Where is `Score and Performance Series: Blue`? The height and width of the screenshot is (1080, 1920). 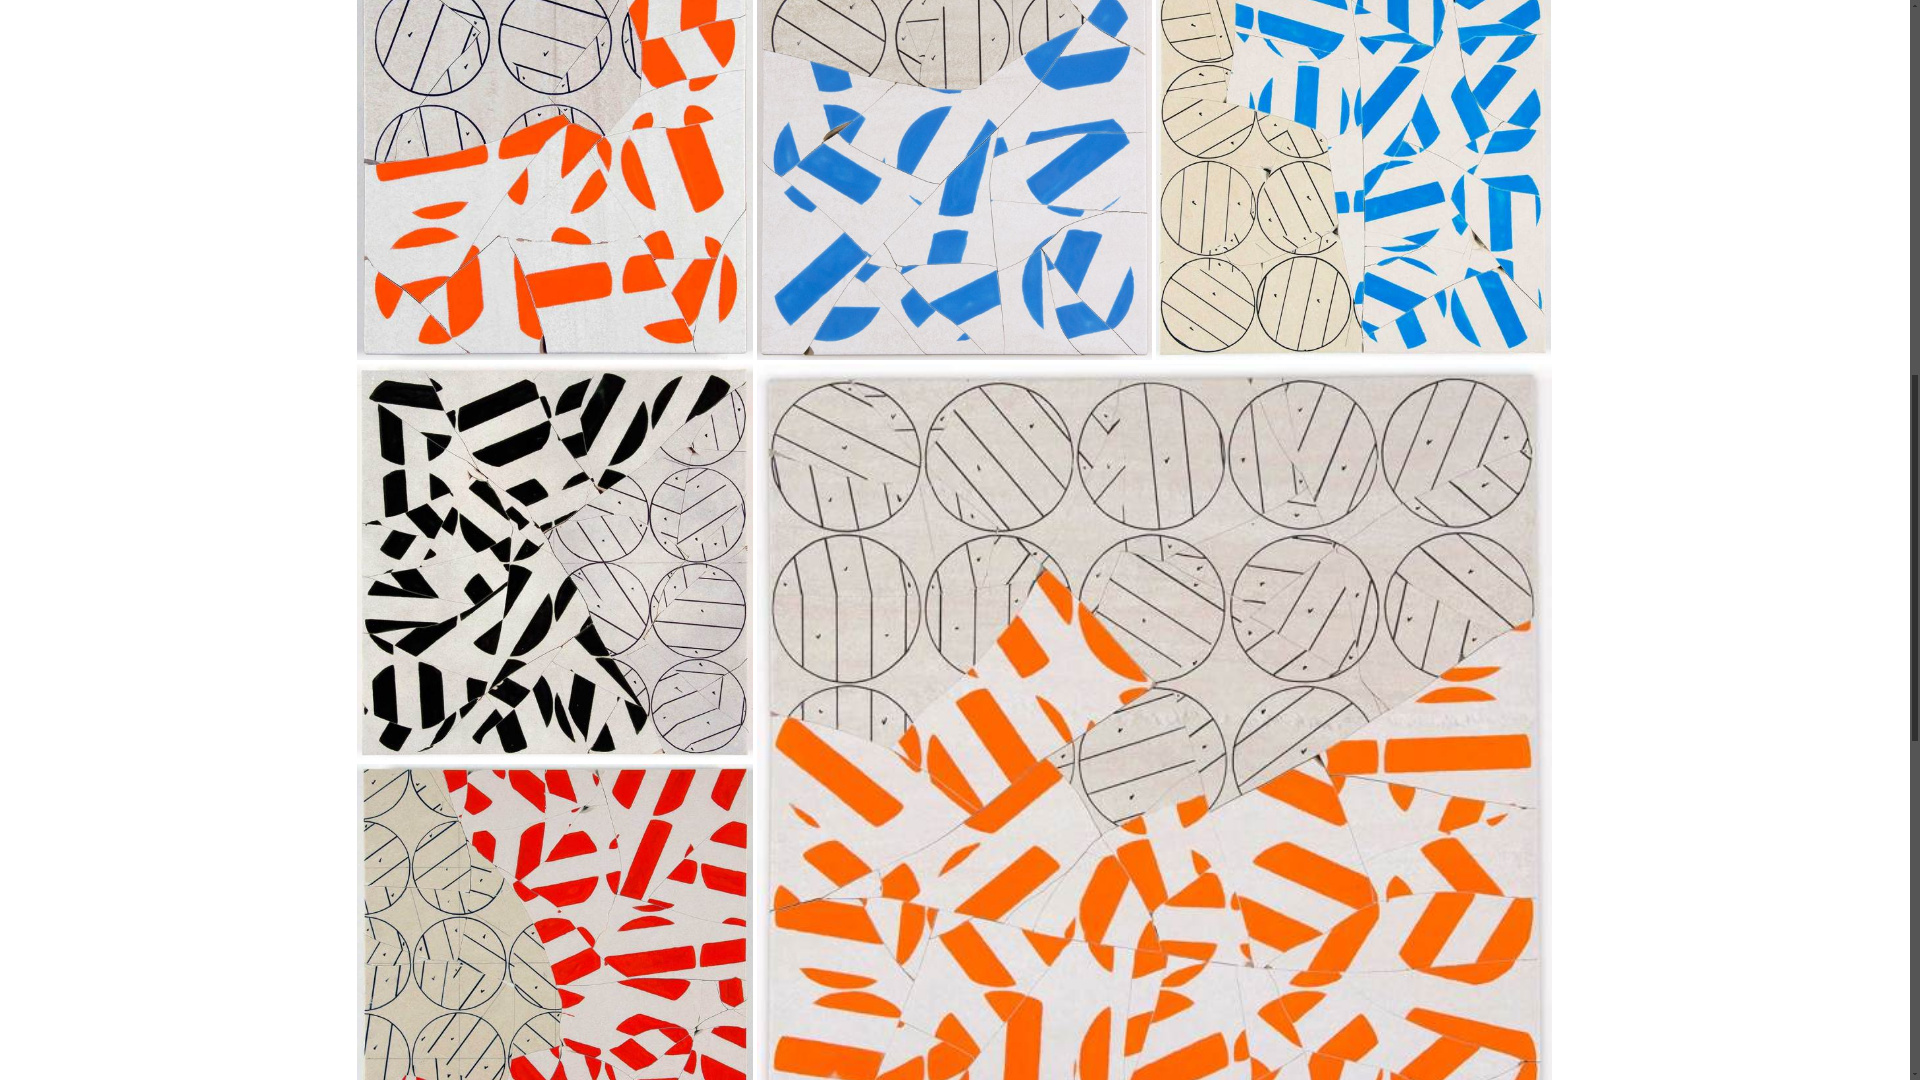 Score and Performance Series: Blue is located at coordinates (954, 180).